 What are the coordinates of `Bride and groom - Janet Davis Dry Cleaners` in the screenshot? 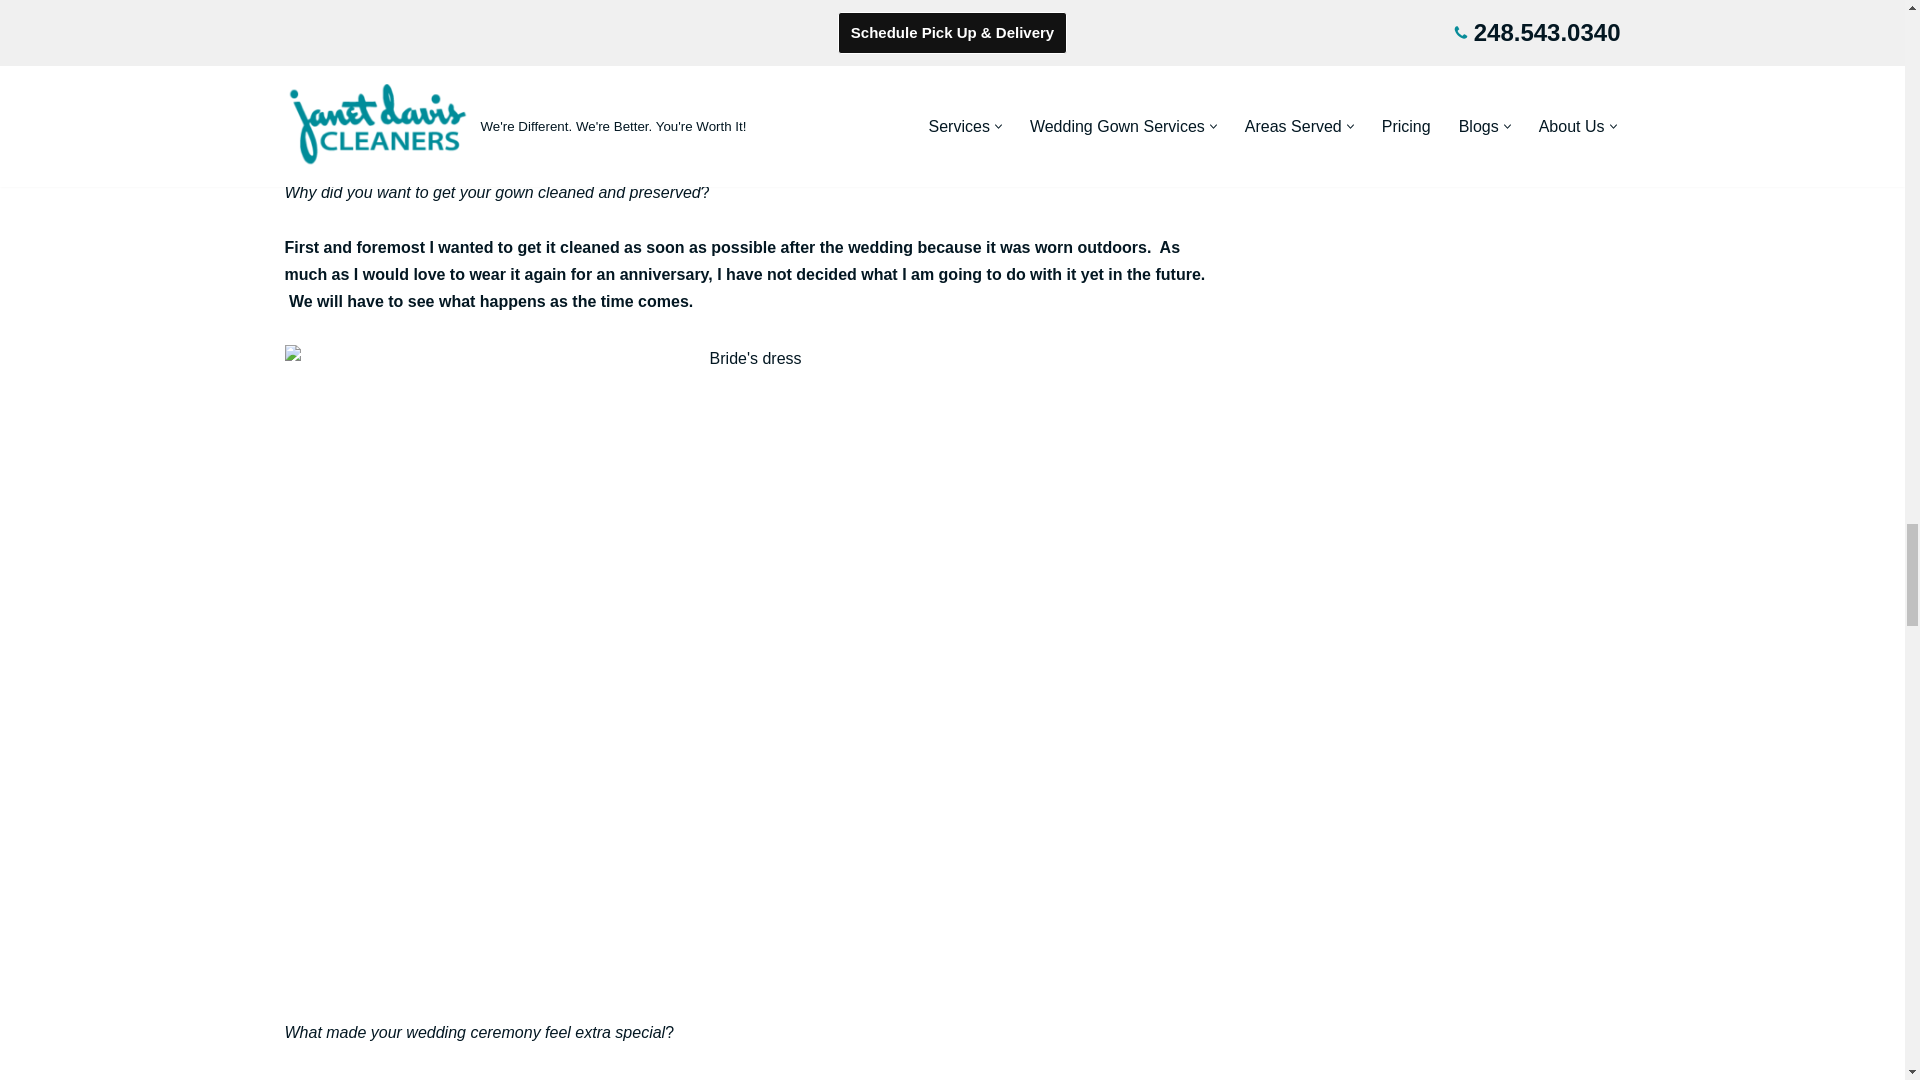 It's located at (746, 61).